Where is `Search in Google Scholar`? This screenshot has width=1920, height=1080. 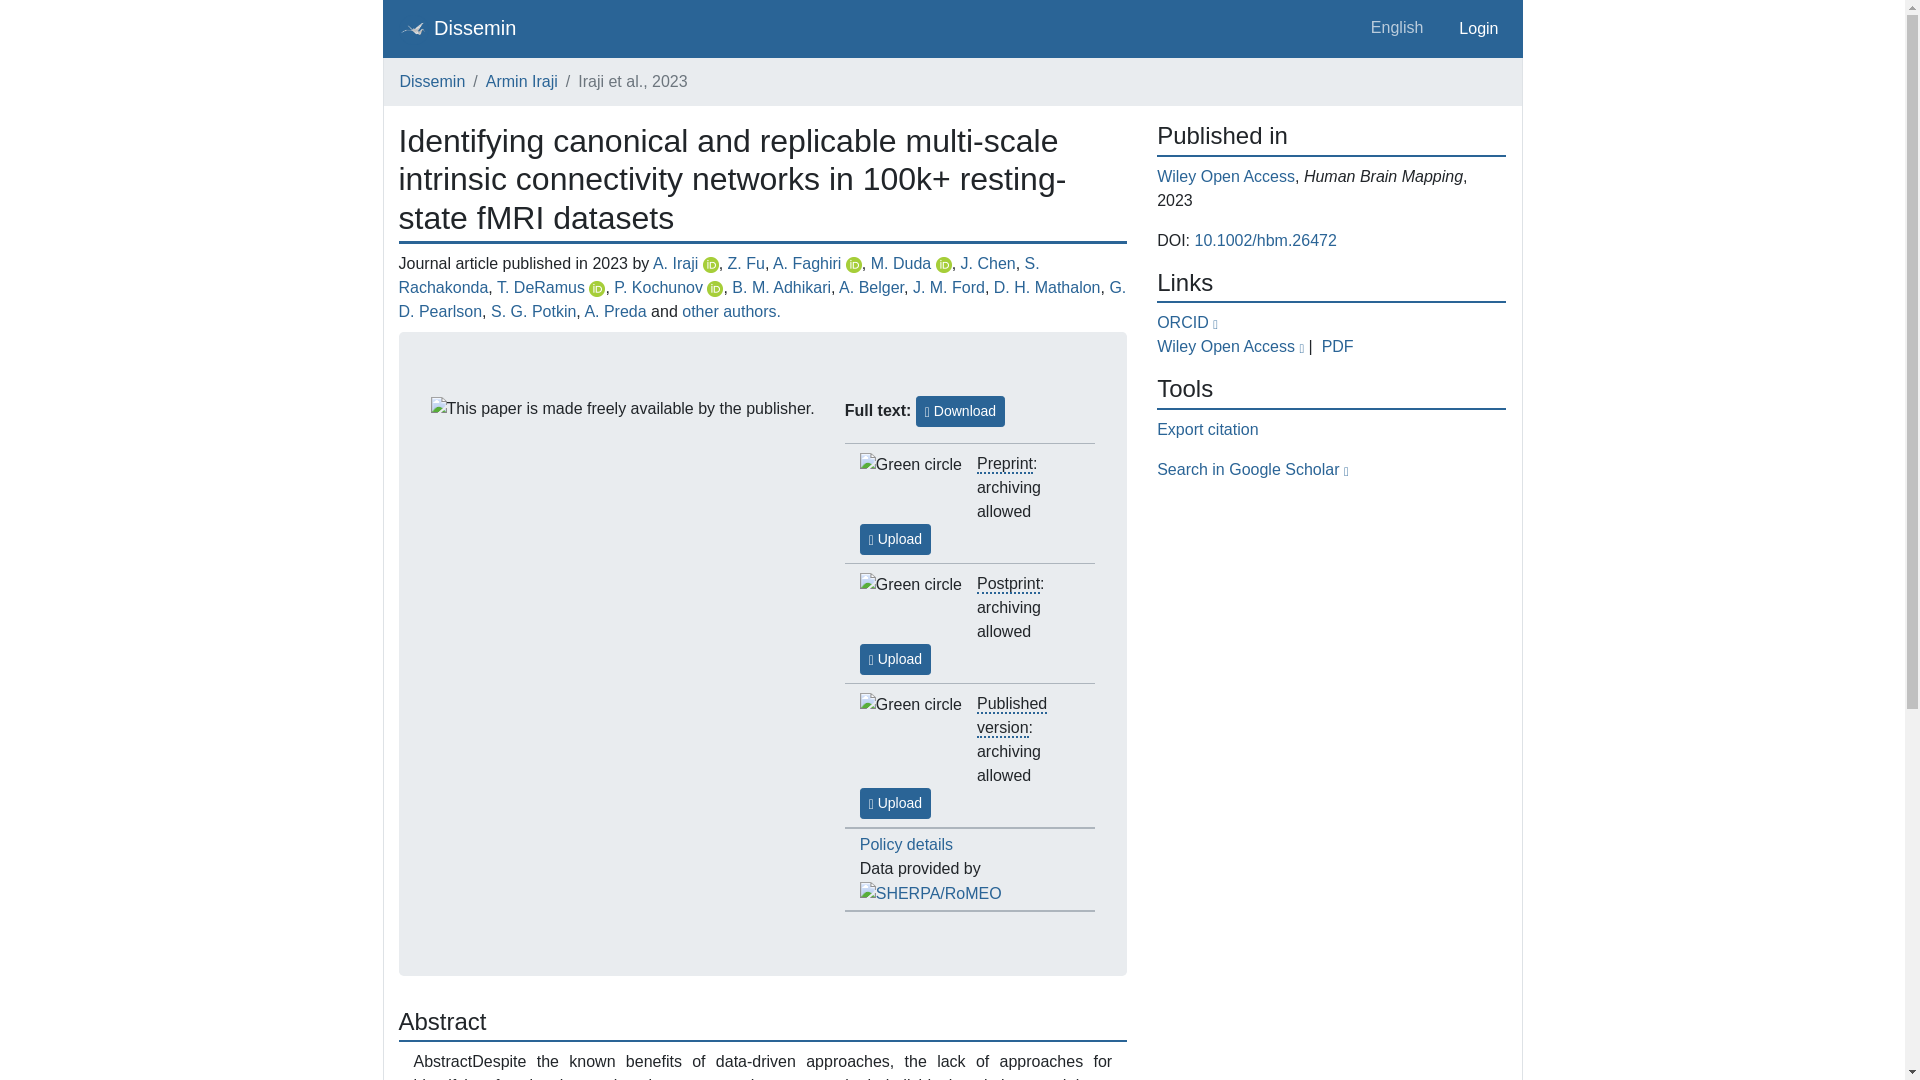
Search in Google Scholar is located at coordinates (1252, 470).